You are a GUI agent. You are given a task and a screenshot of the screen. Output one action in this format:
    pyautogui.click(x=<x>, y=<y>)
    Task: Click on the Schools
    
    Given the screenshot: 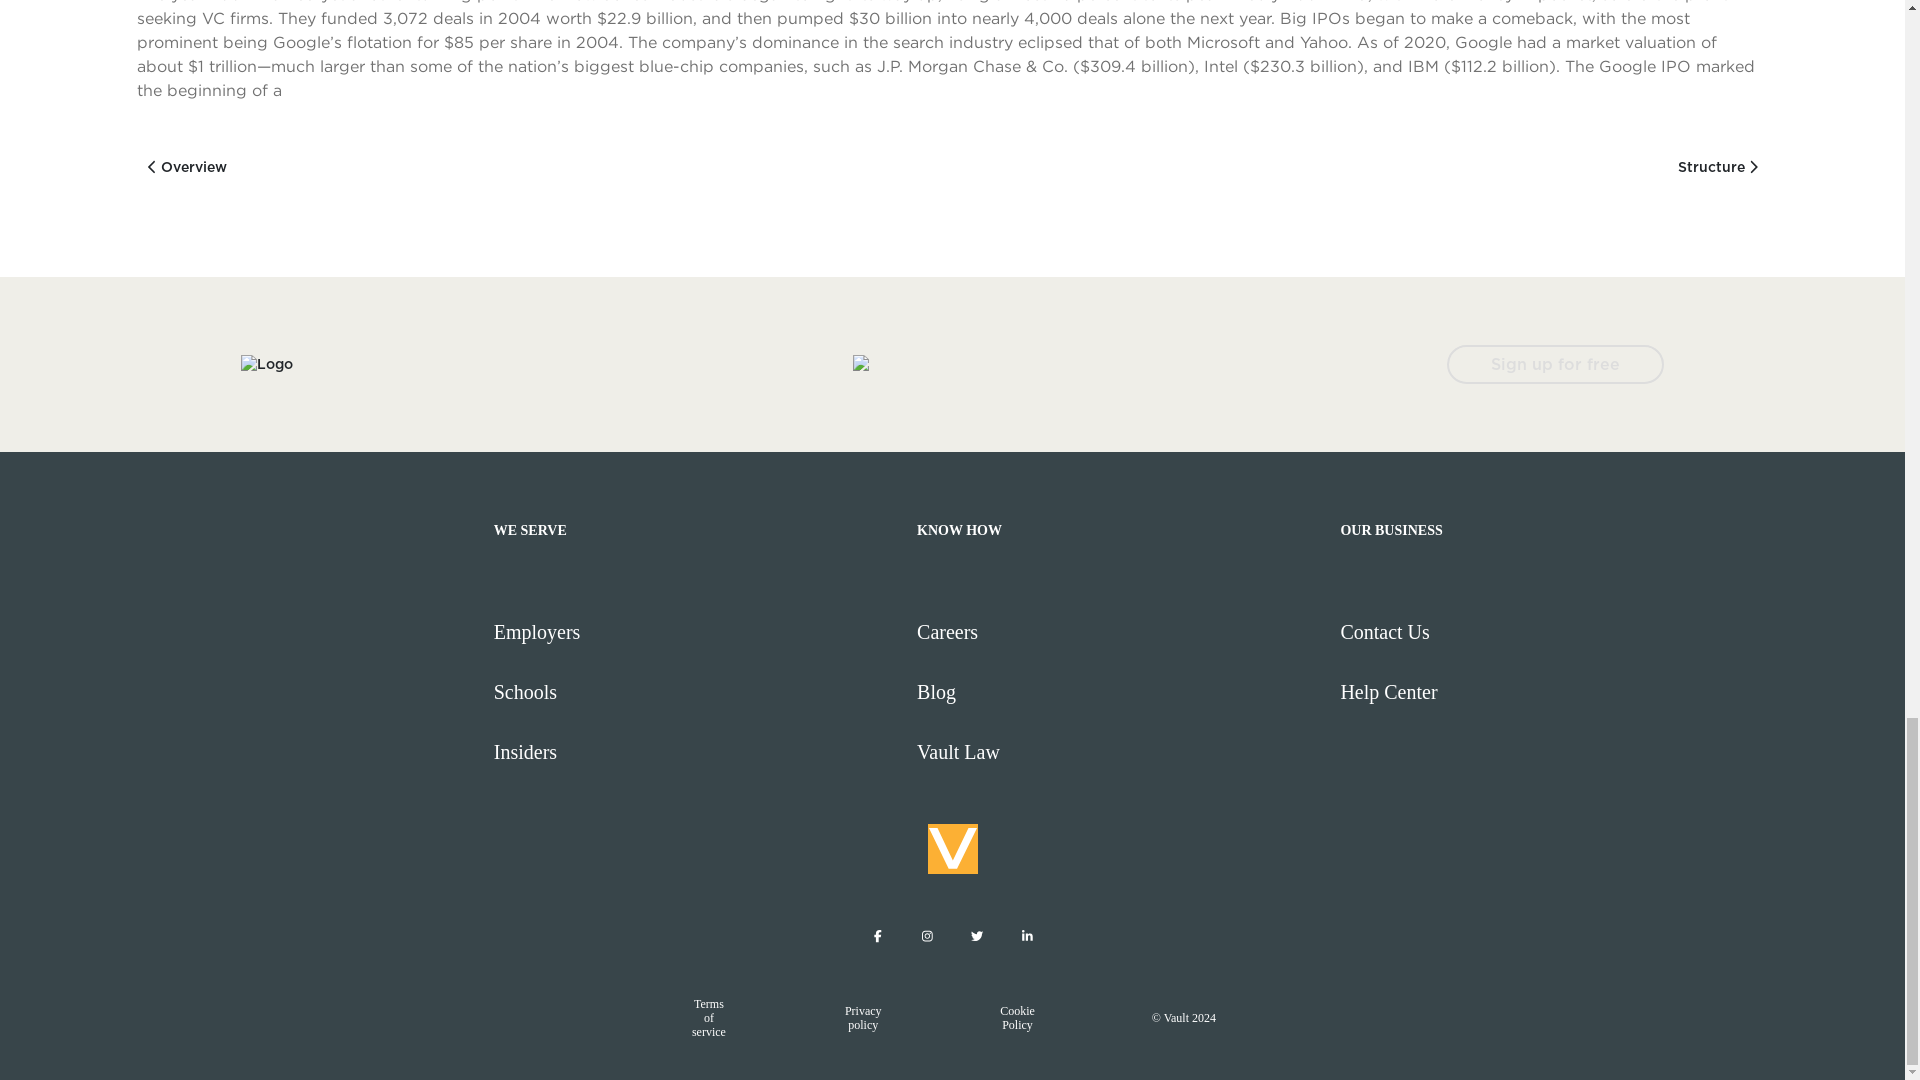 What is the action you would take?
    pyautogui.click(x=696, y=692)
    